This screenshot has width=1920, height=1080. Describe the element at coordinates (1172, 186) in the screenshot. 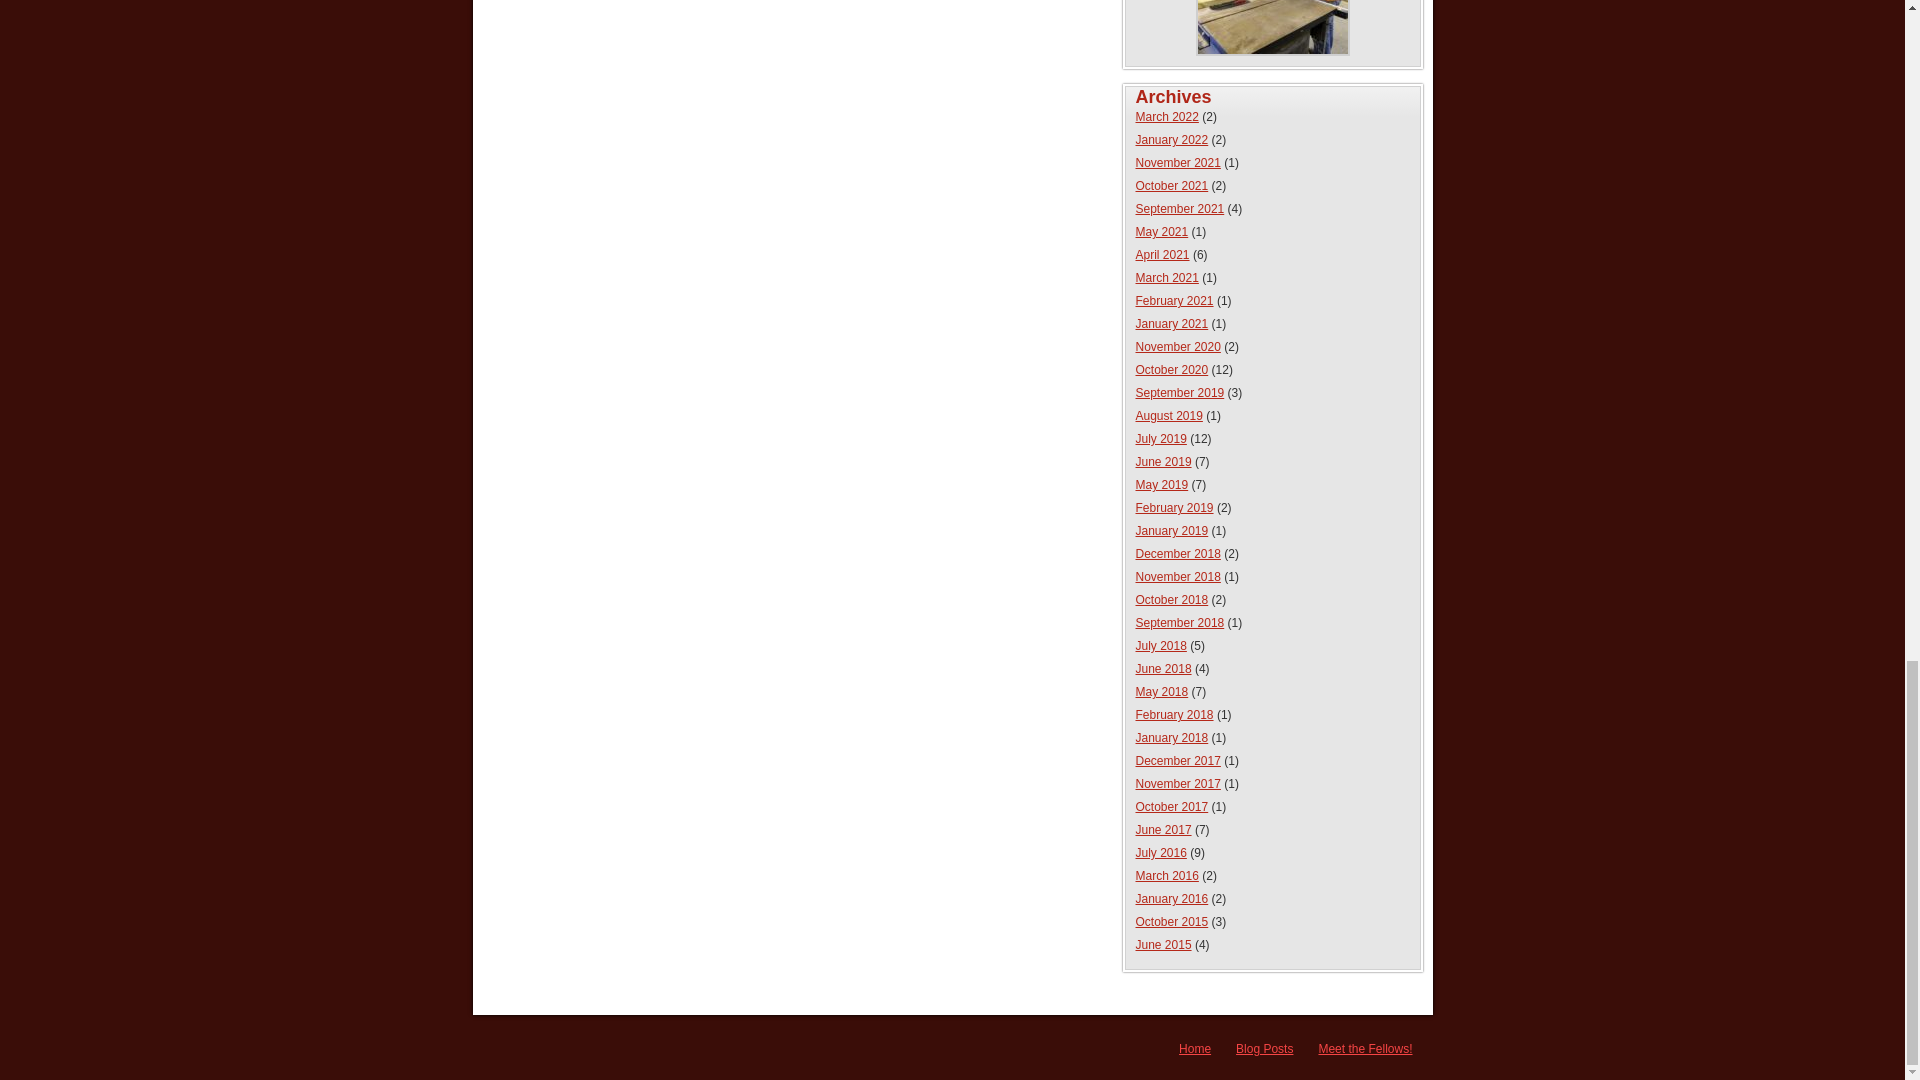

I see `October 2021` at that location.